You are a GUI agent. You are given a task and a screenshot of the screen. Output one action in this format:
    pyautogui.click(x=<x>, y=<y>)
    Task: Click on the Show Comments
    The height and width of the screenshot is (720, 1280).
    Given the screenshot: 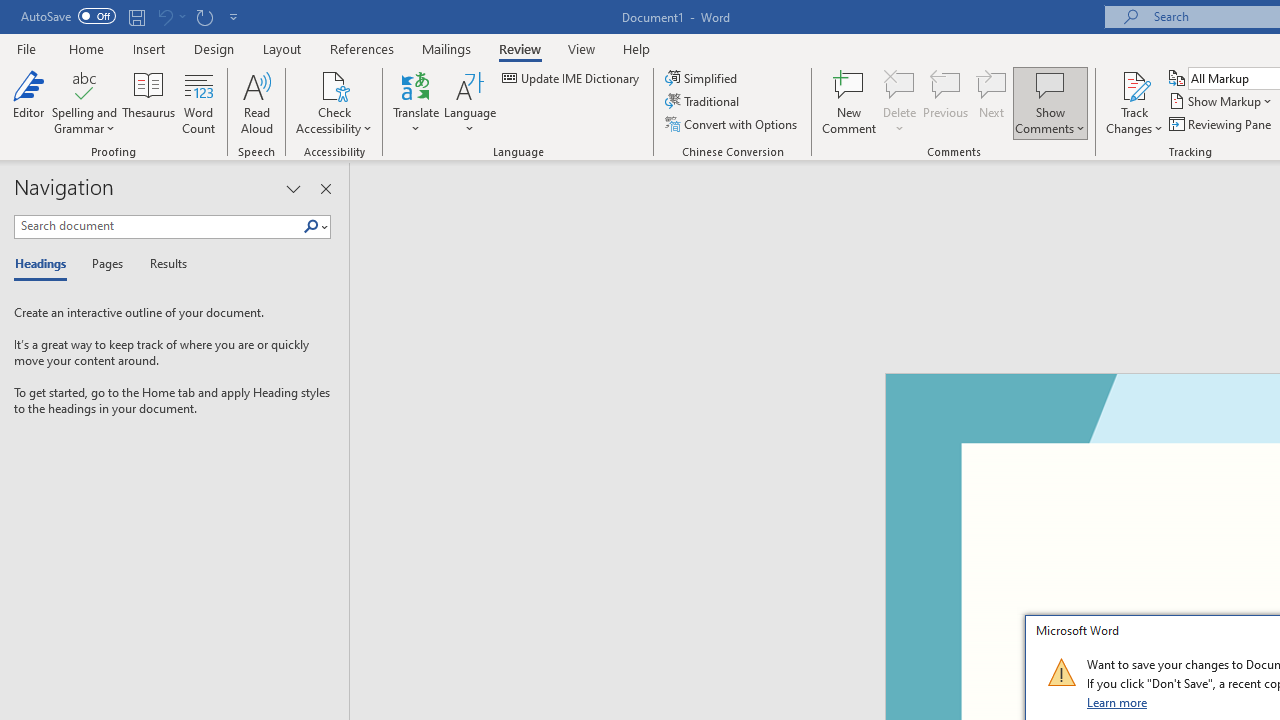 What is the action you would take?
    pyautogui.click(x=1050, y=102)
    